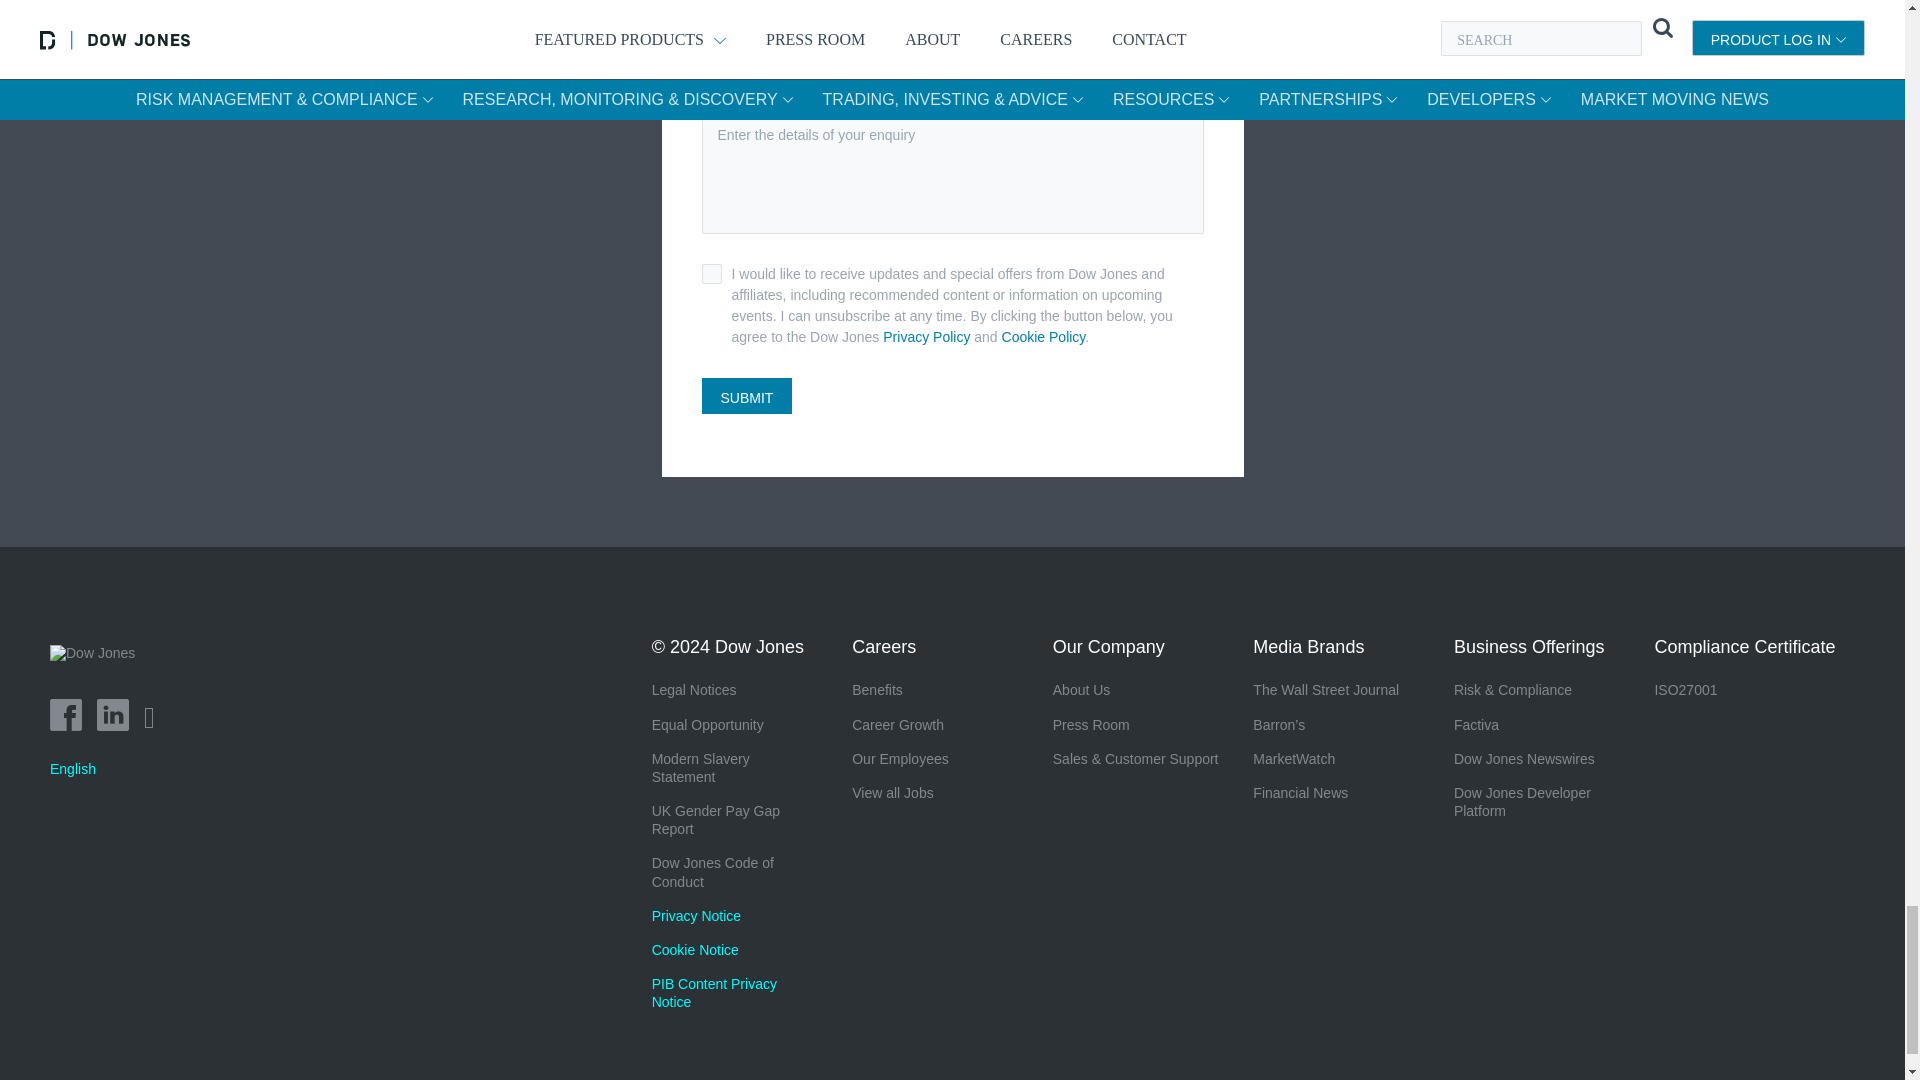 This screenshot has height=1080, width=1920. Describe the element at coordinates (747, 396) in the screenshot. I see `Submit` at that location.